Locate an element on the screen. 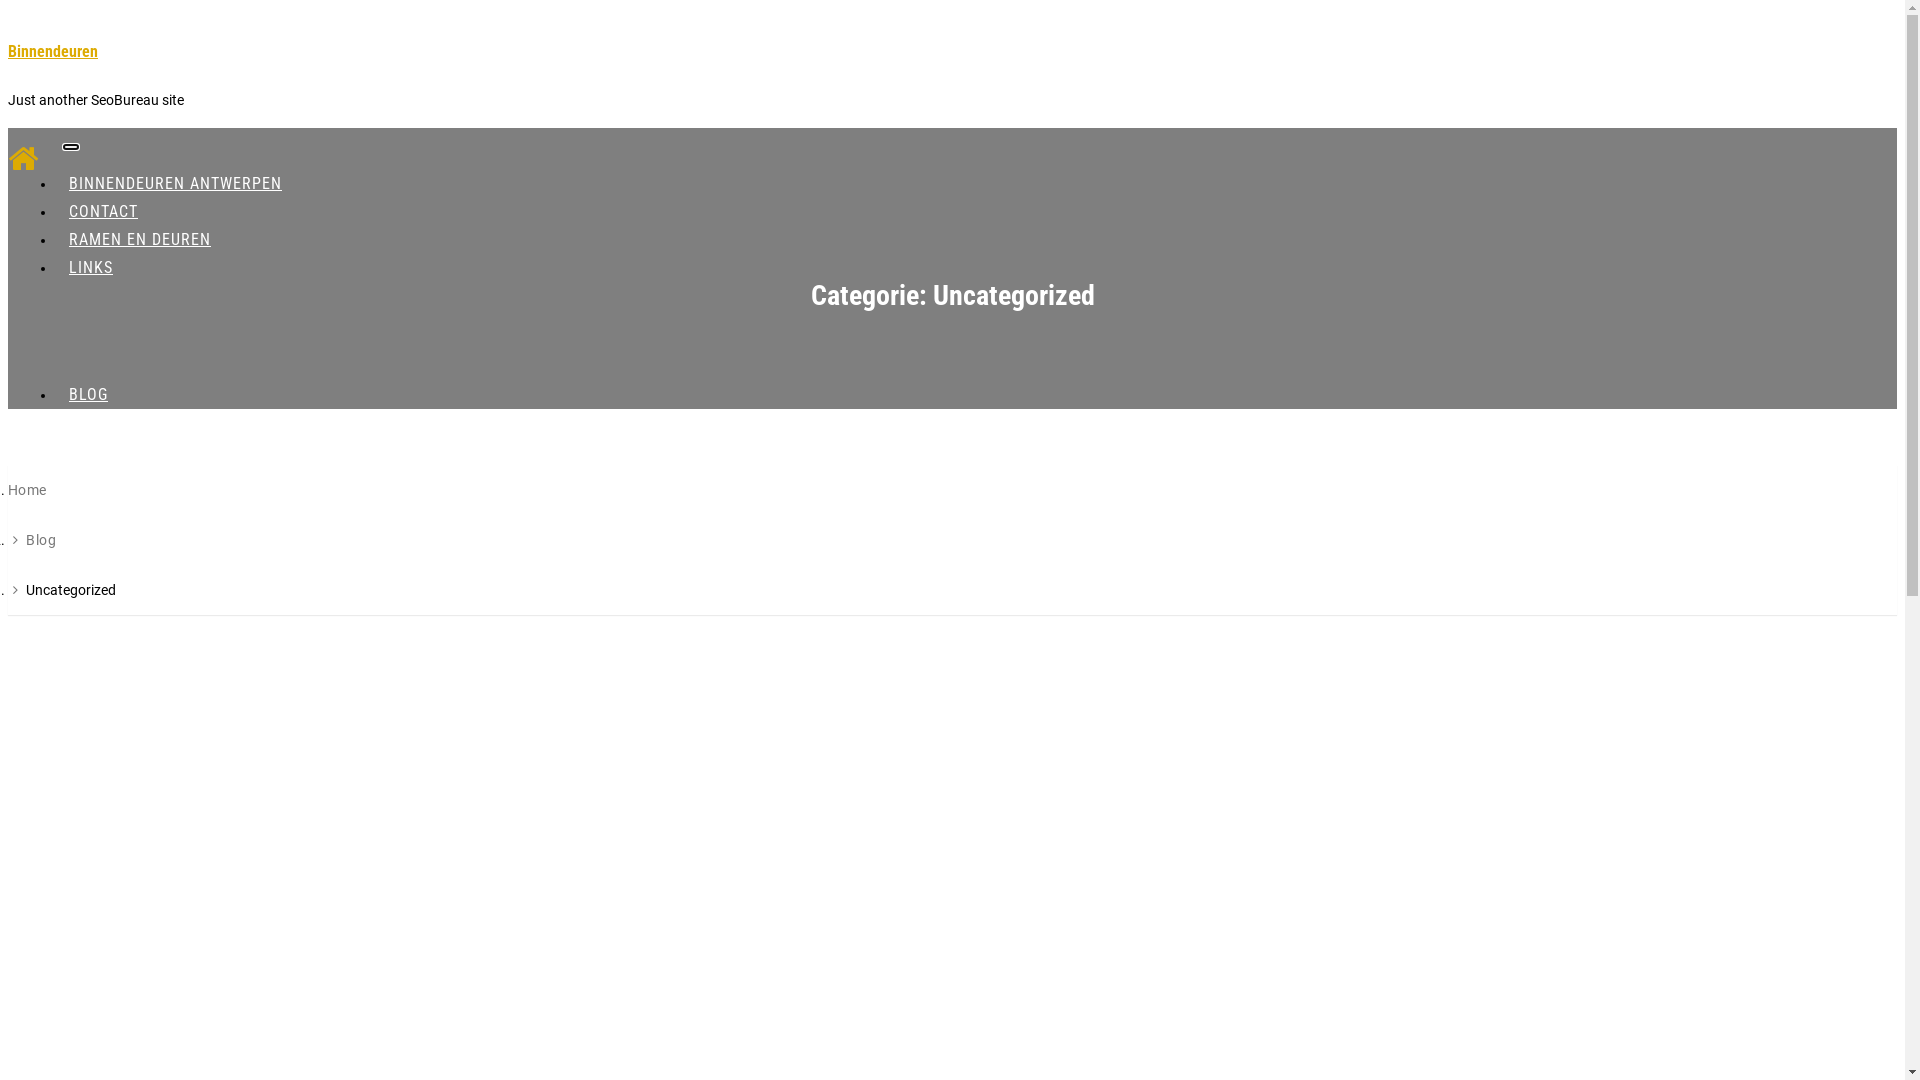 The width and height of the screenshot is (1920, 1080). RAMEN EN DEUREN is located at coordinates (140, 240).